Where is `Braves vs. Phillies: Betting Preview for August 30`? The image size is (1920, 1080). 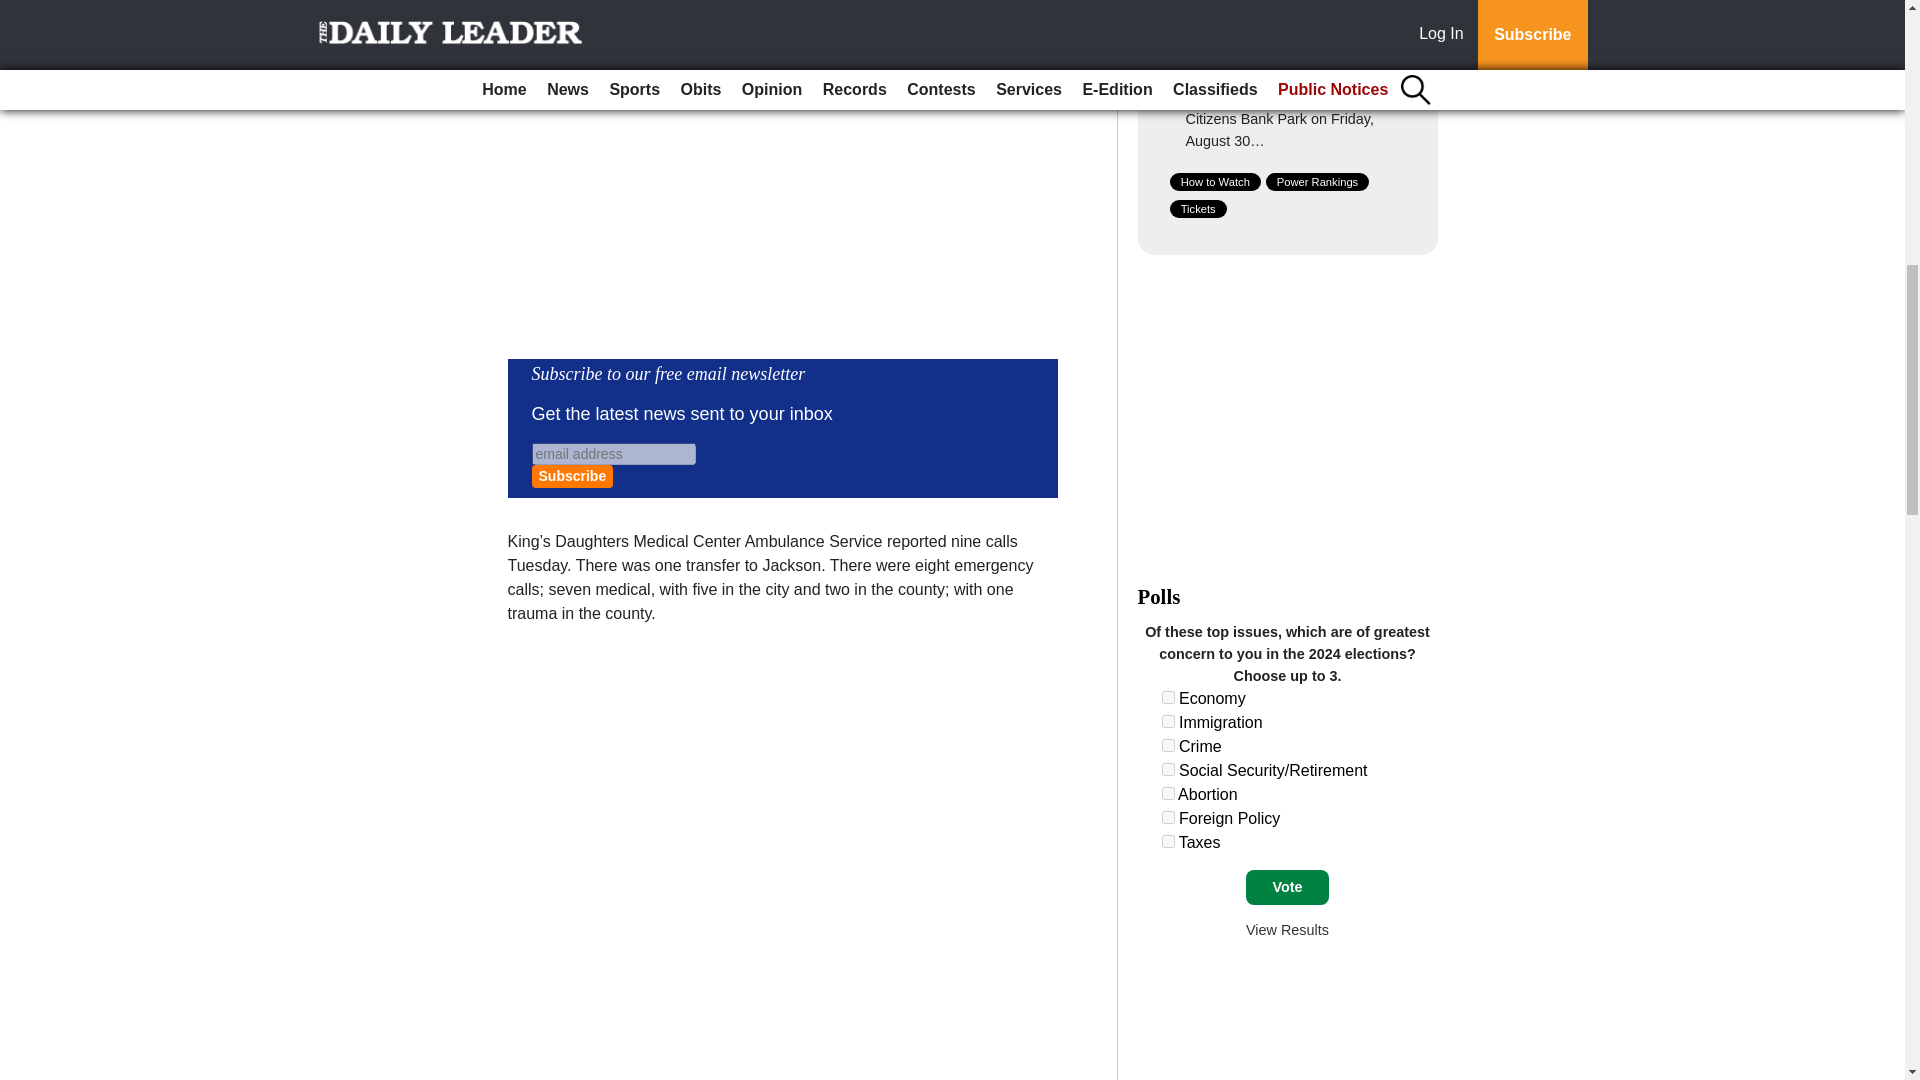
Braves vs. Phillies: Betting Preview for August 30 is located at coordinates (1276, 40).